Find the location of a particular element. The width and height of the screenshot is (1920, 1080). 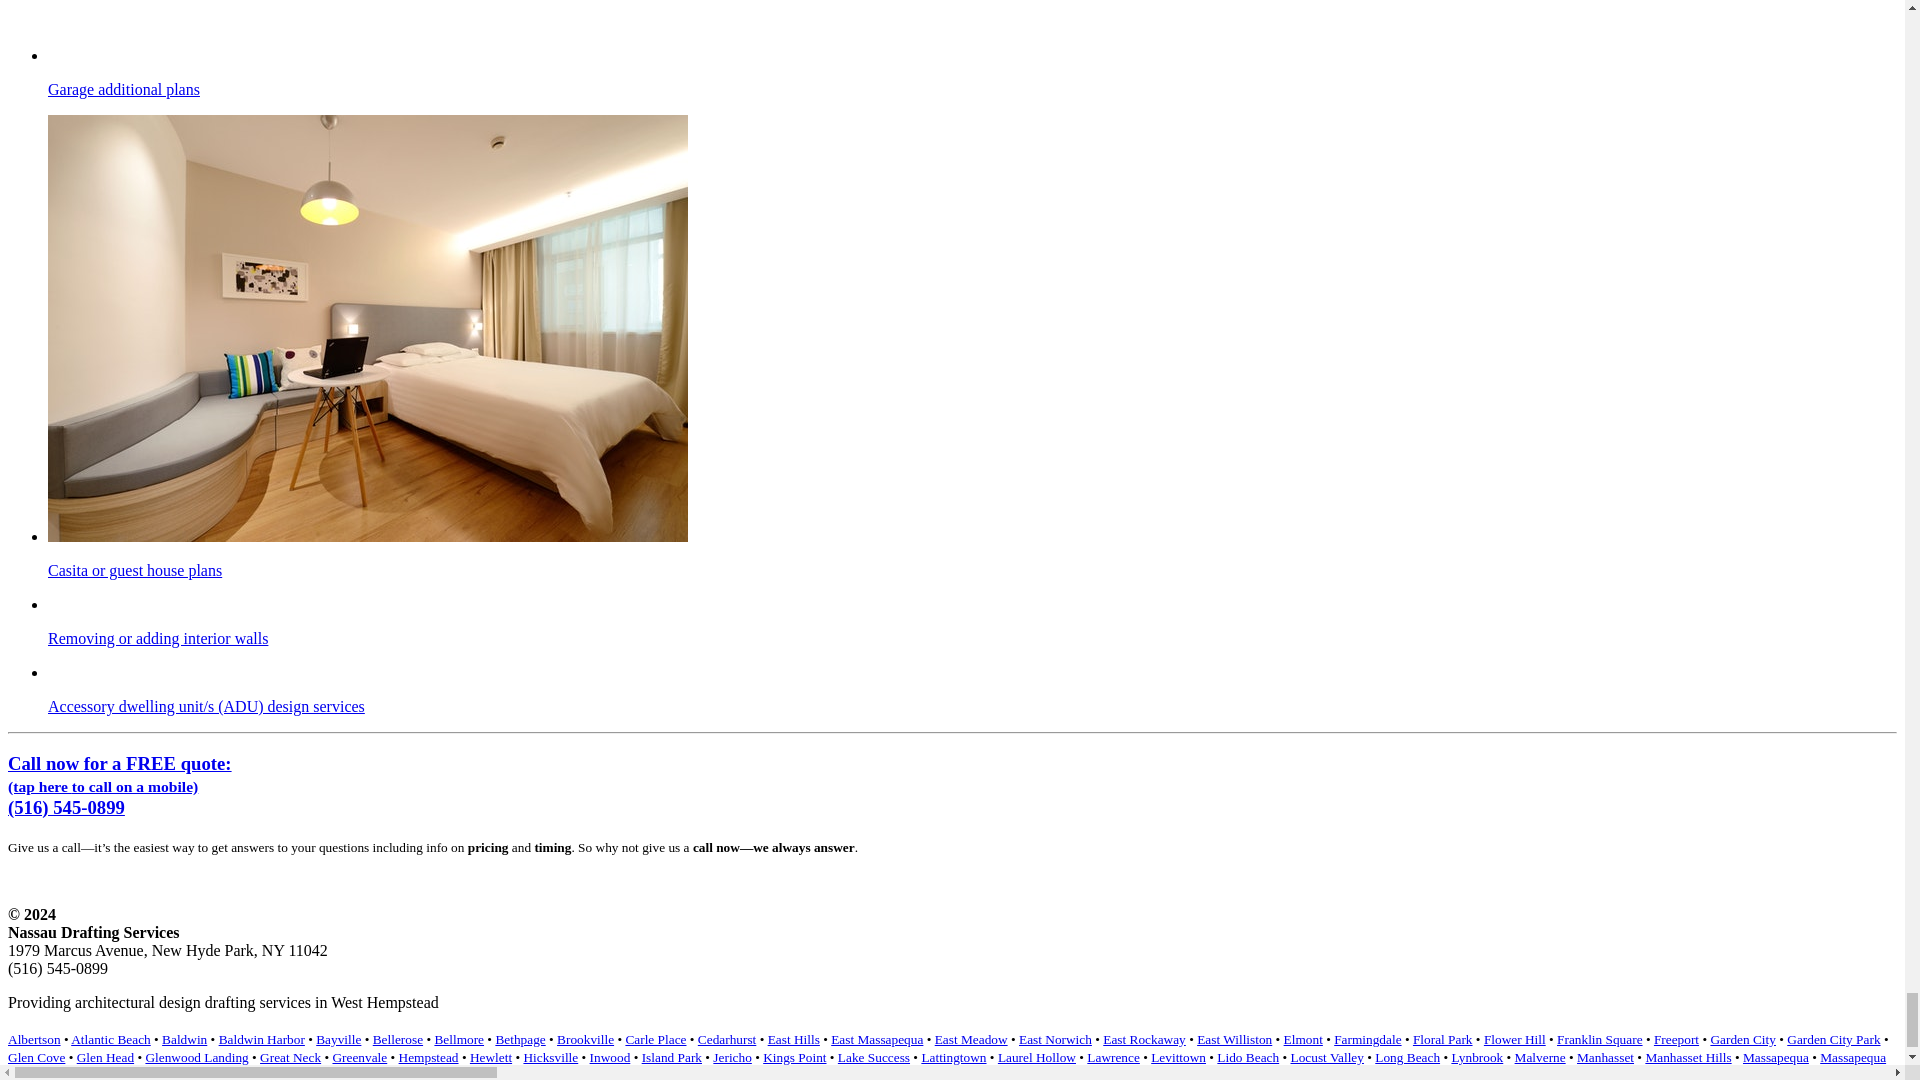

Atlantic Beach is located at coordinates (111, 1039).